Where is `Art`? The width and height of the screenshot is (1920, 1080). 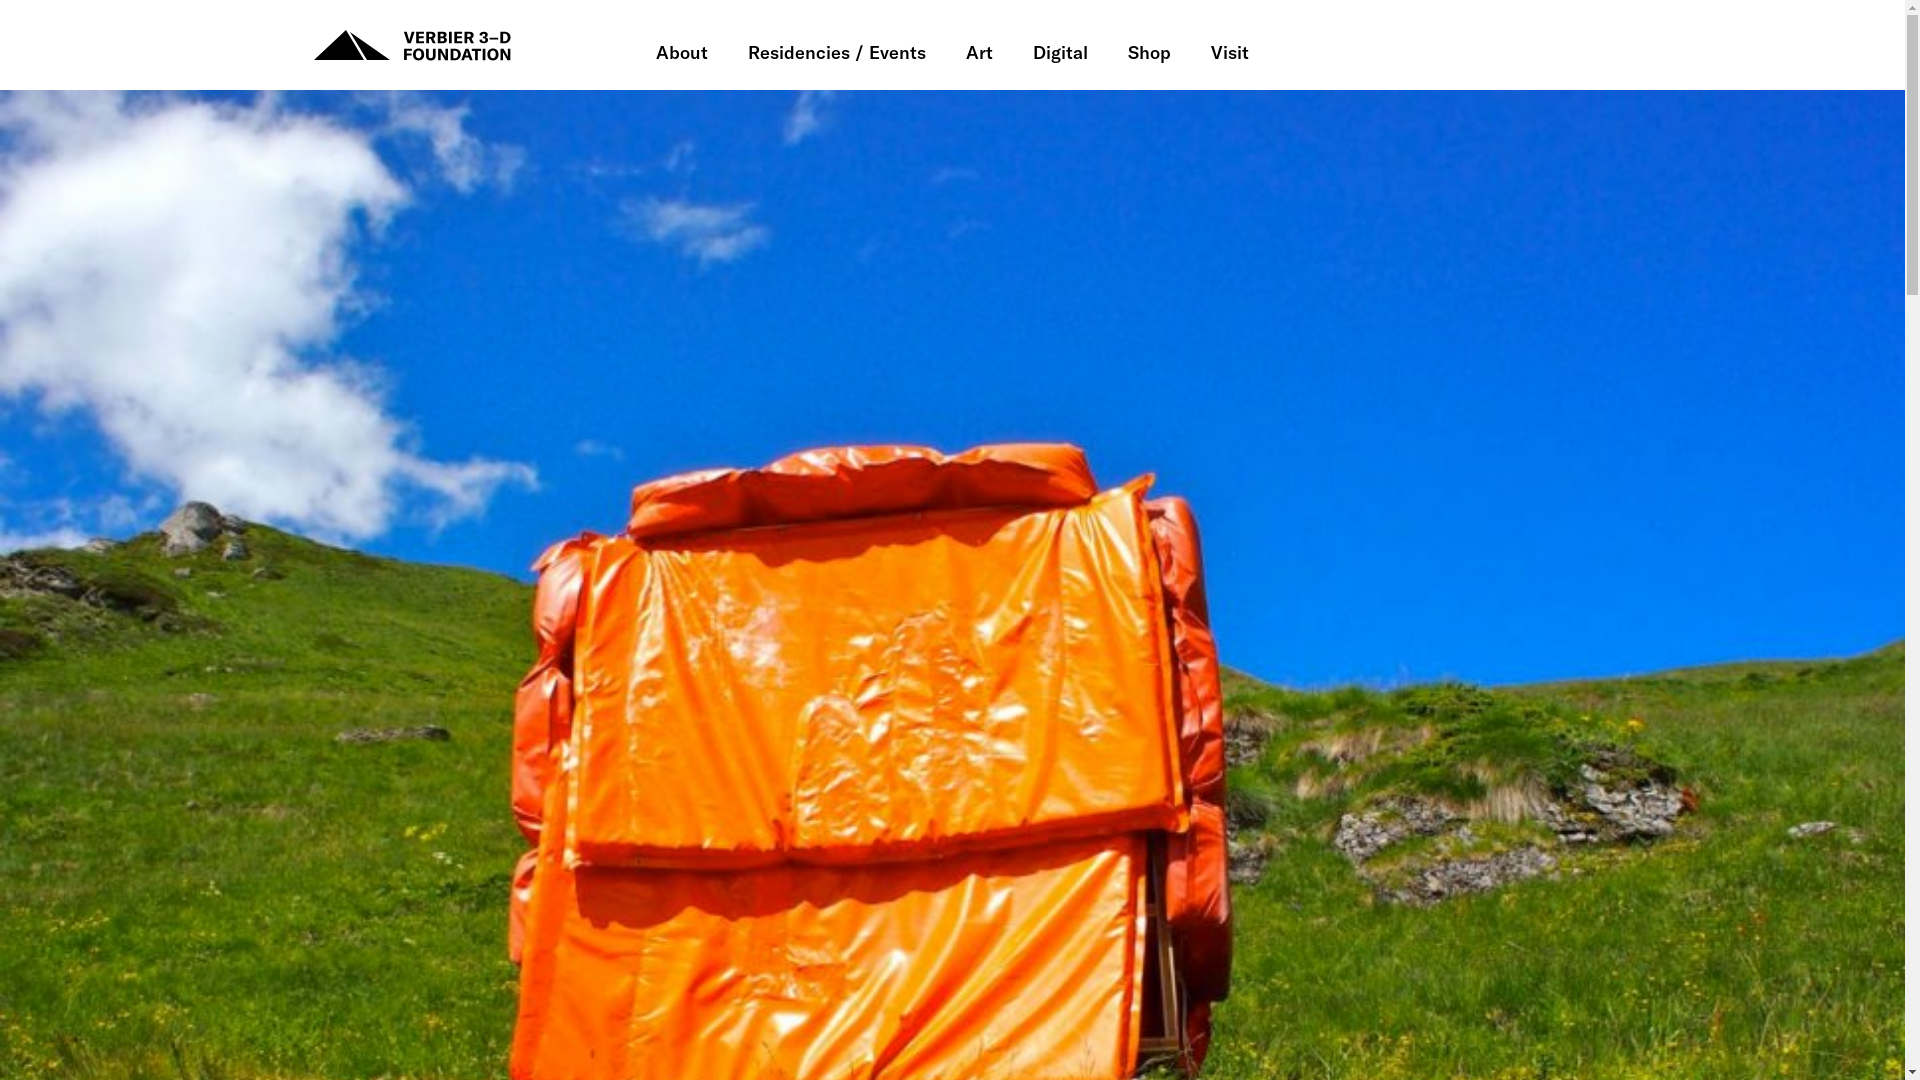 Art is located at coordinates (980, 60).